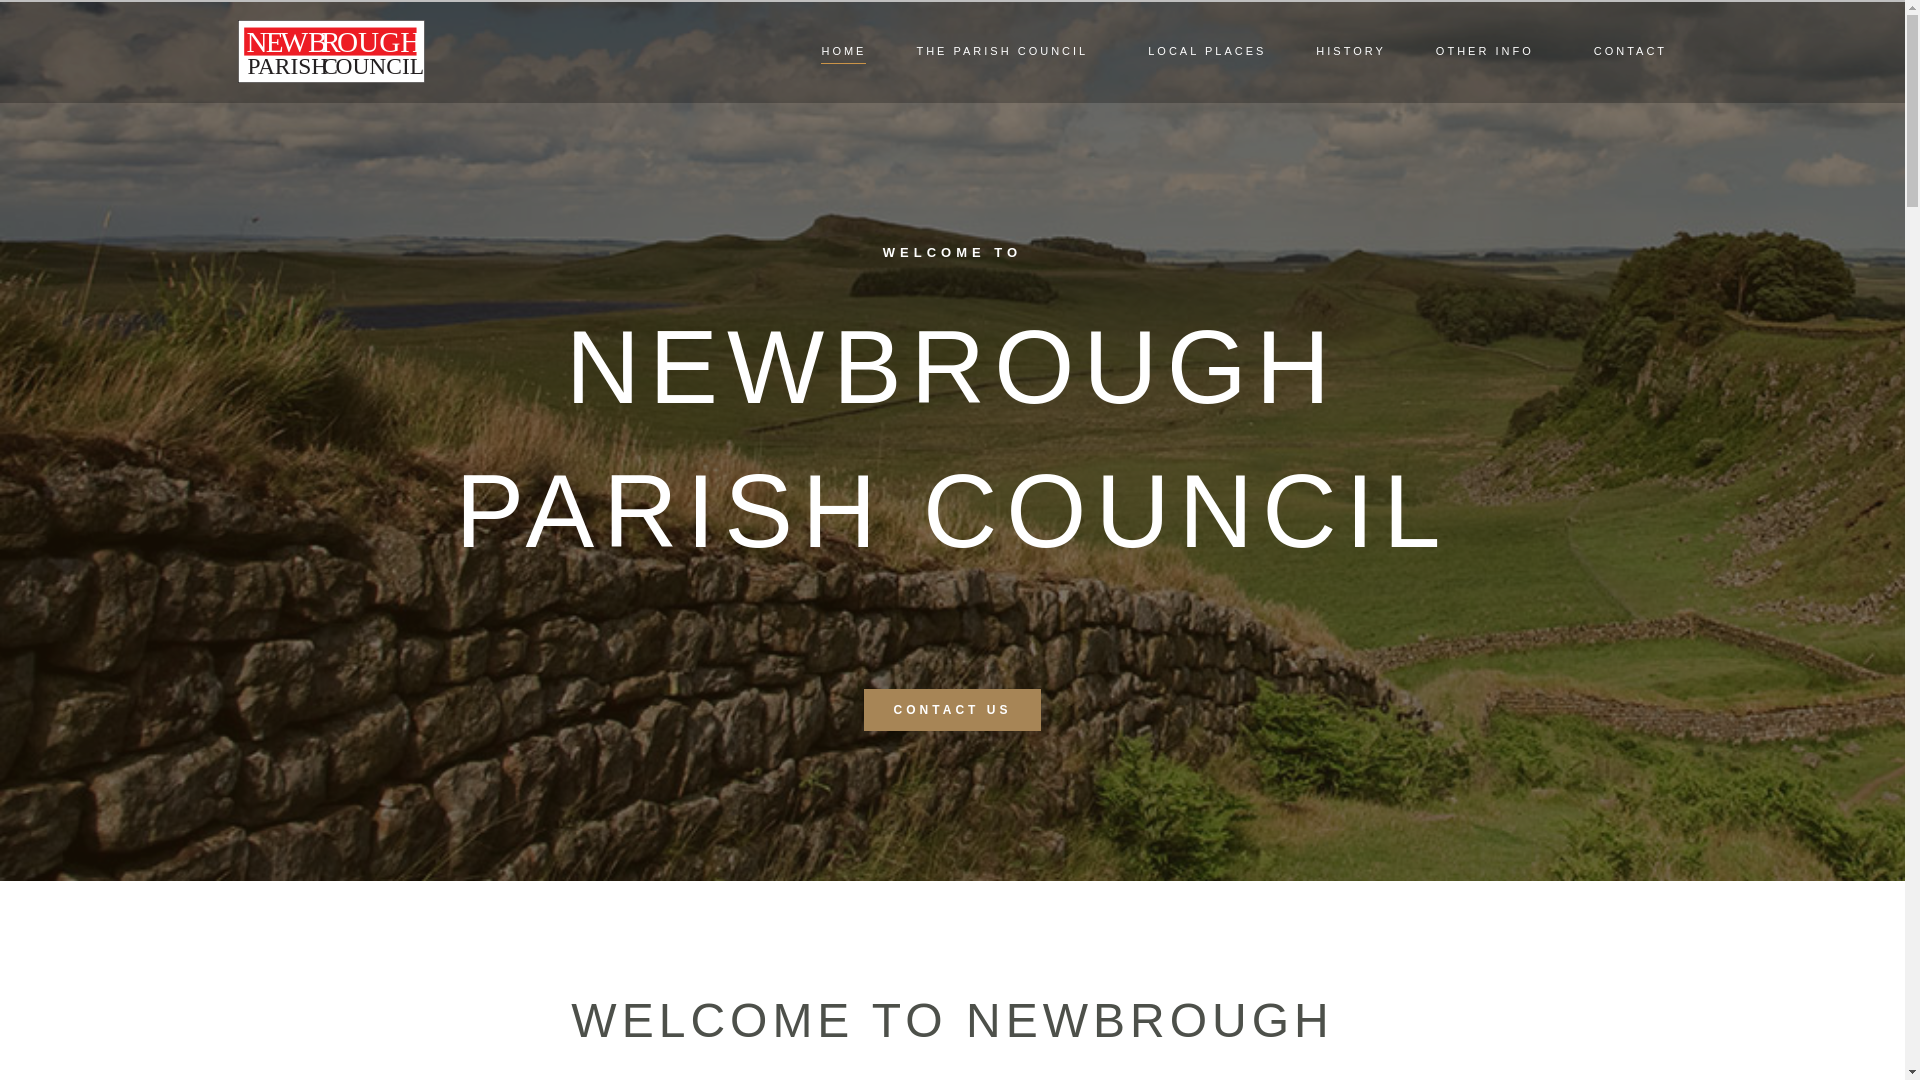  Describe the element at coordinates (1206, 50) in the screenshot. I see `LOCAL PLACES` at that location.